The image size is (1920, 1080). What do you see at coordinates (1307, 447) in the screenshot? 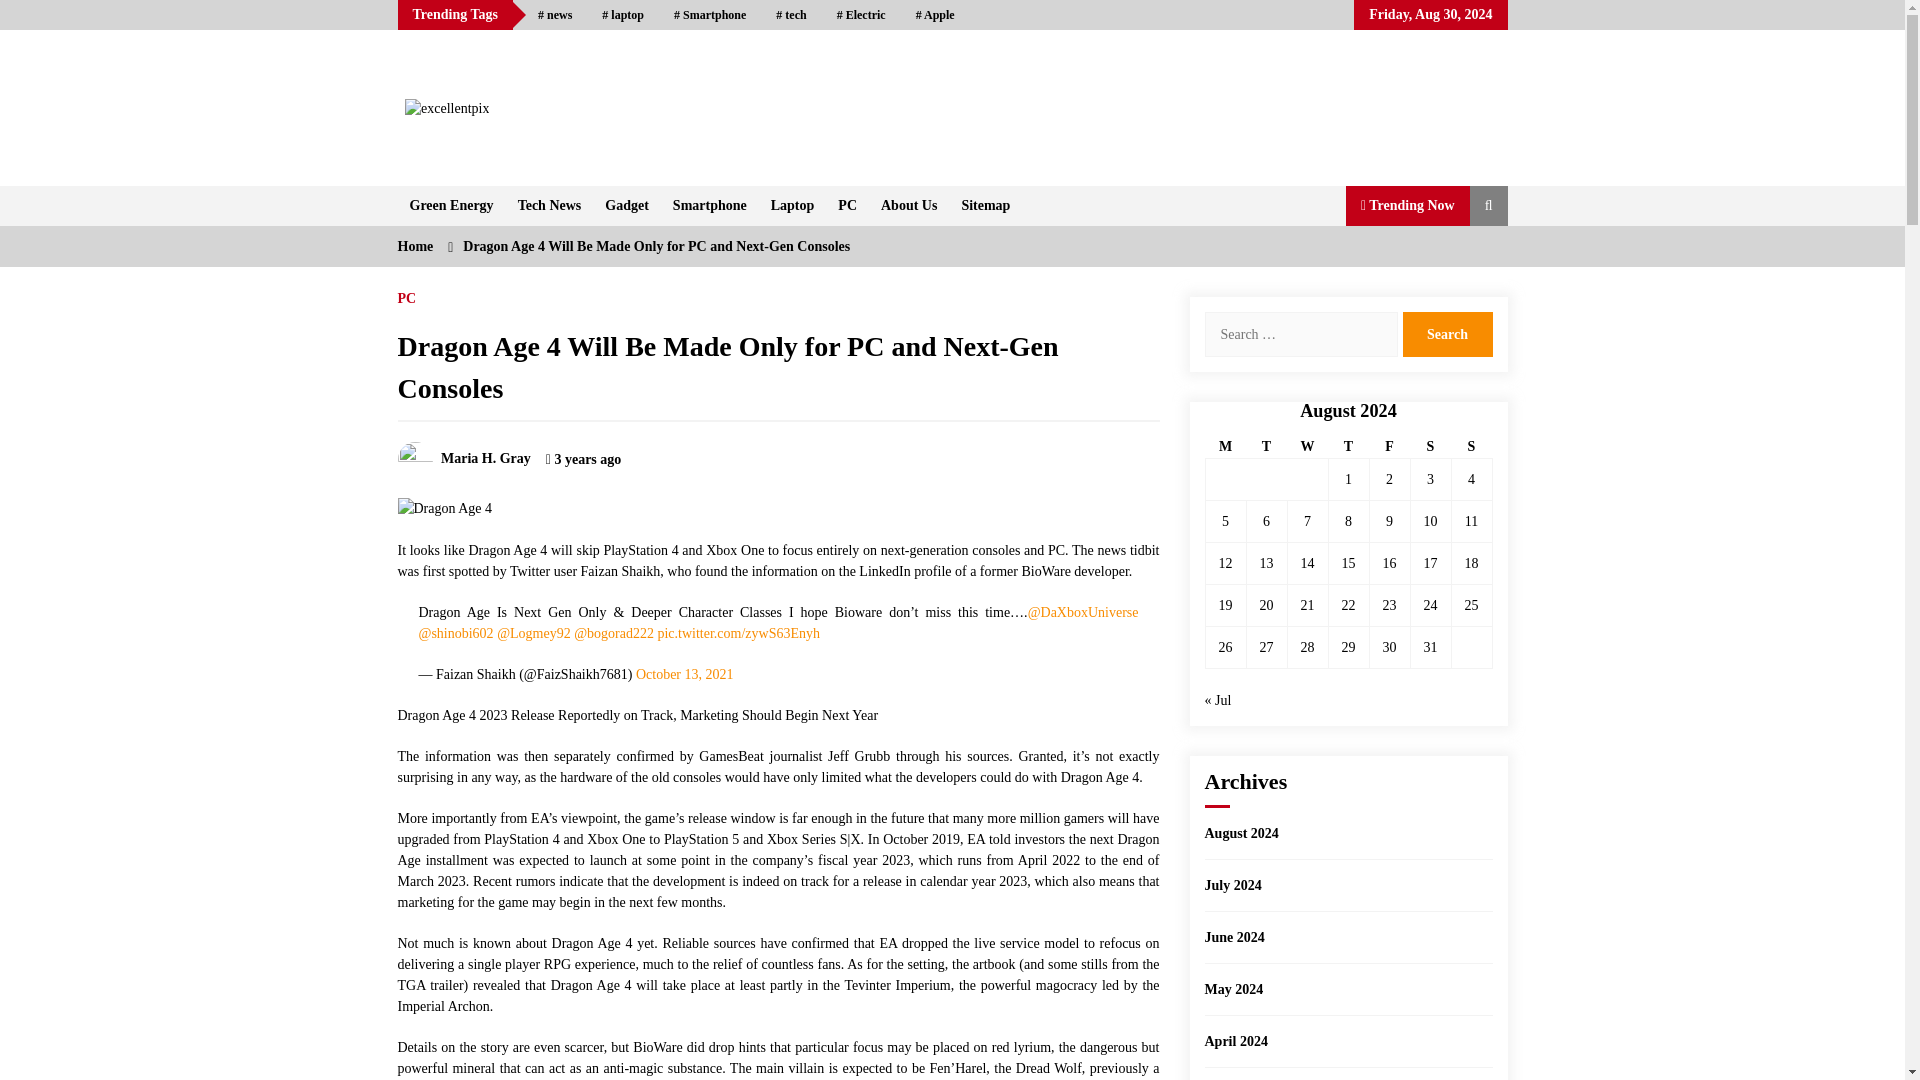
I see `Wednesday` at bounding box center [1307, 447].